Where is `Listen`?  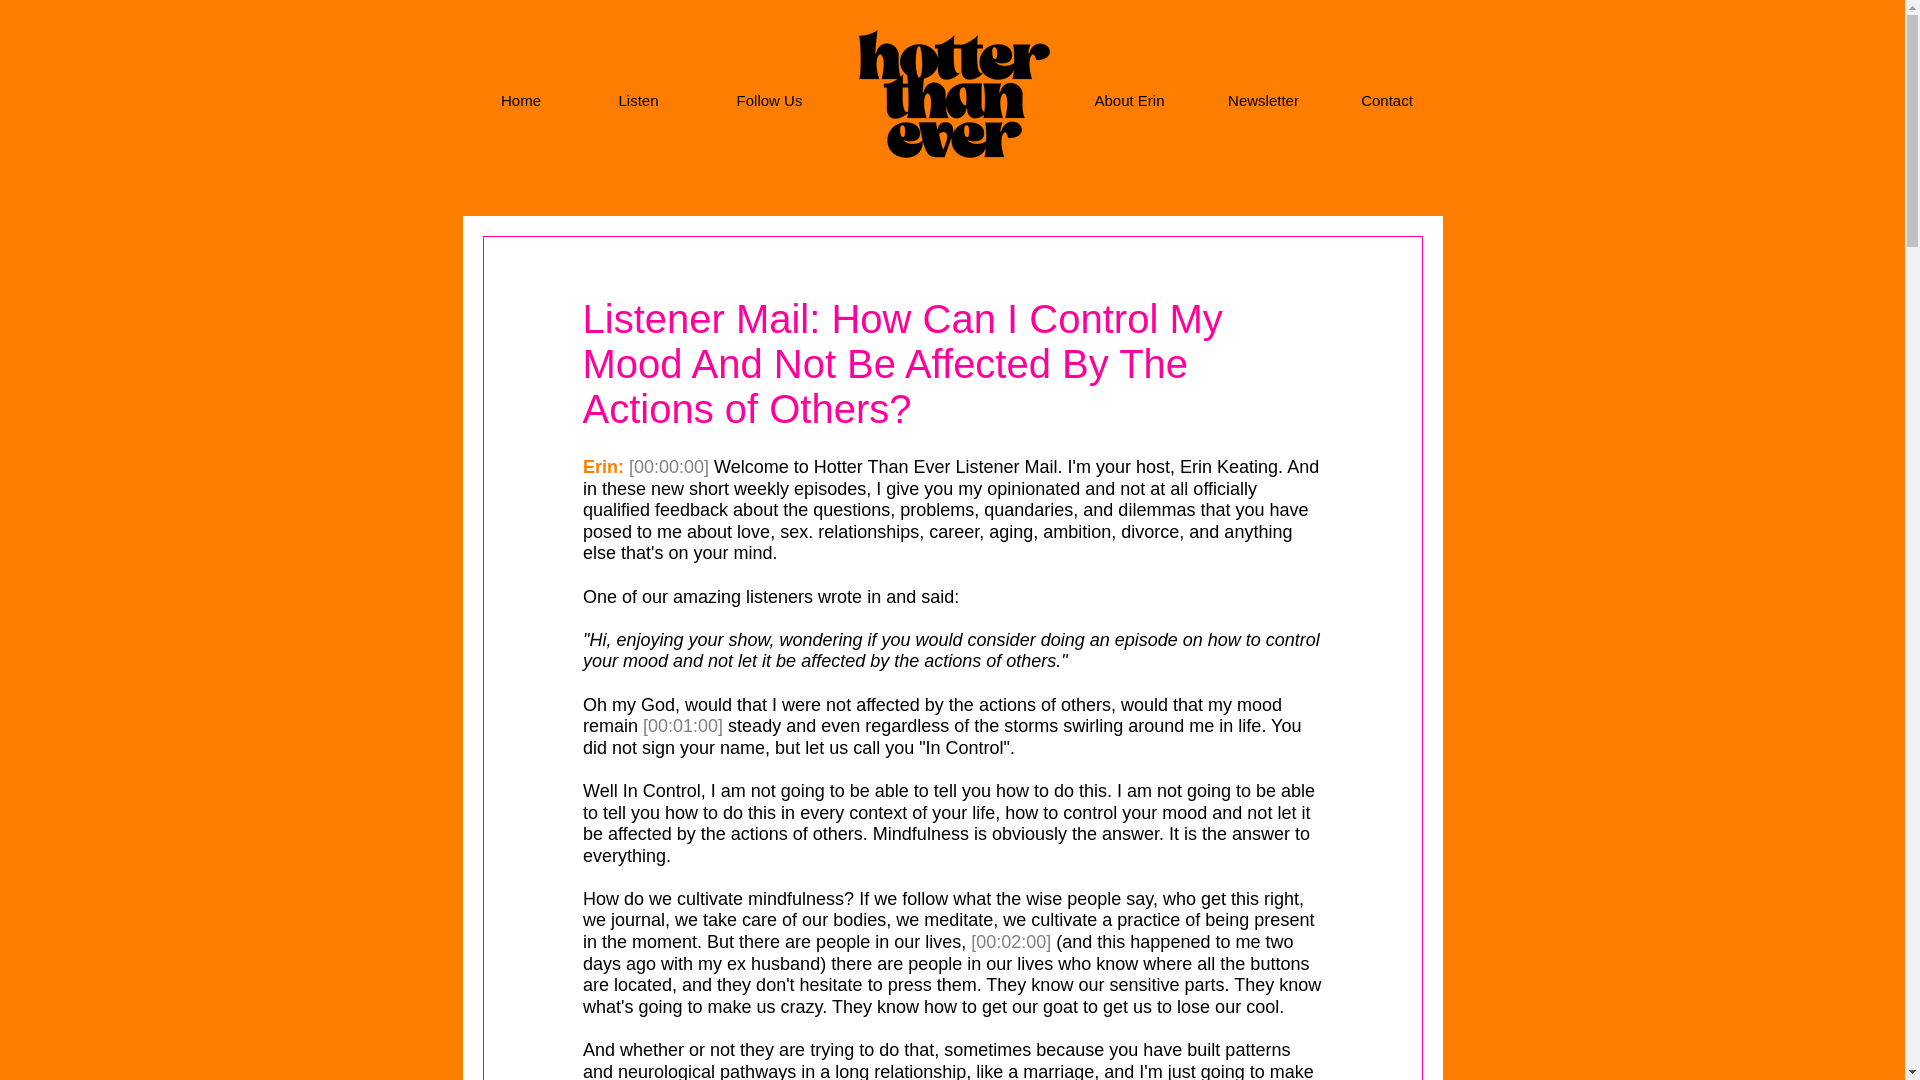 Listen is located at coordinates (638, 100).